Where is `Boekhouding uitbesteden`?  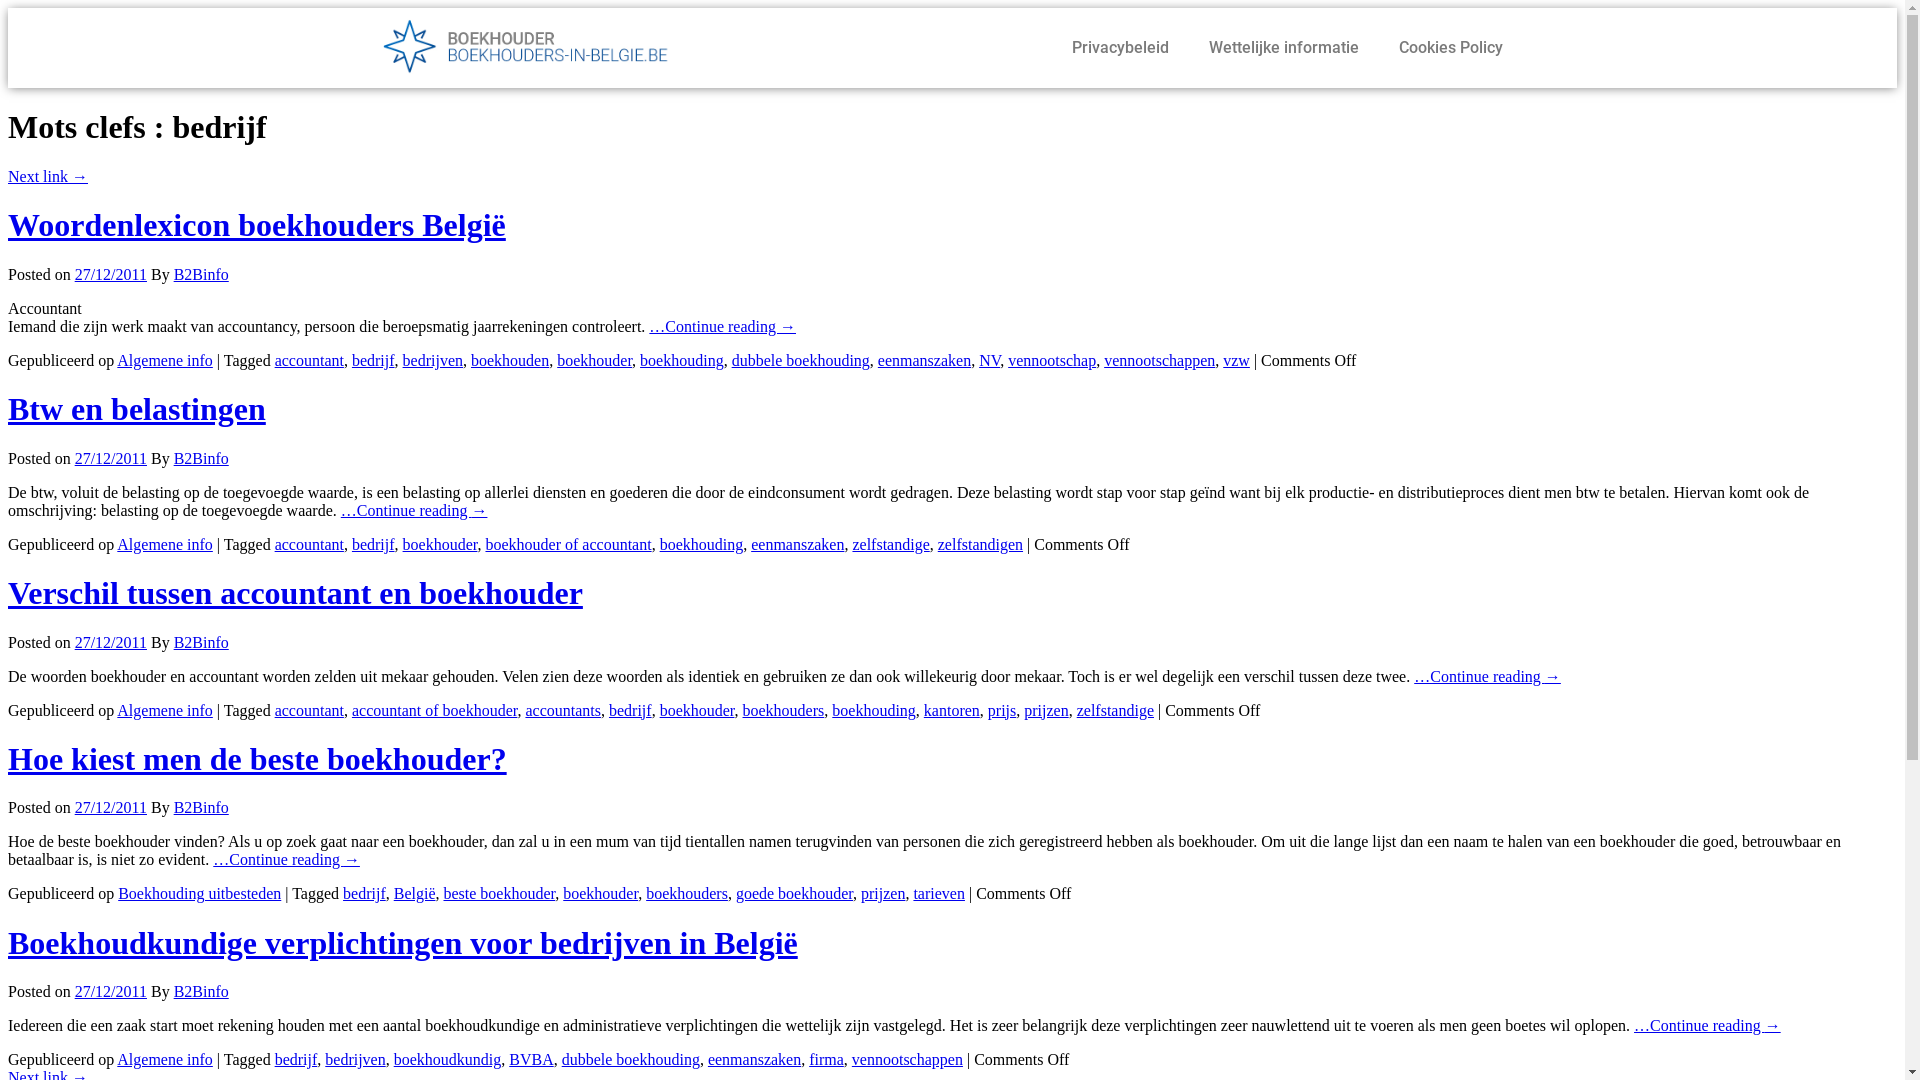
Boekhouding uitbesteden is located at coordinates (200, 894).